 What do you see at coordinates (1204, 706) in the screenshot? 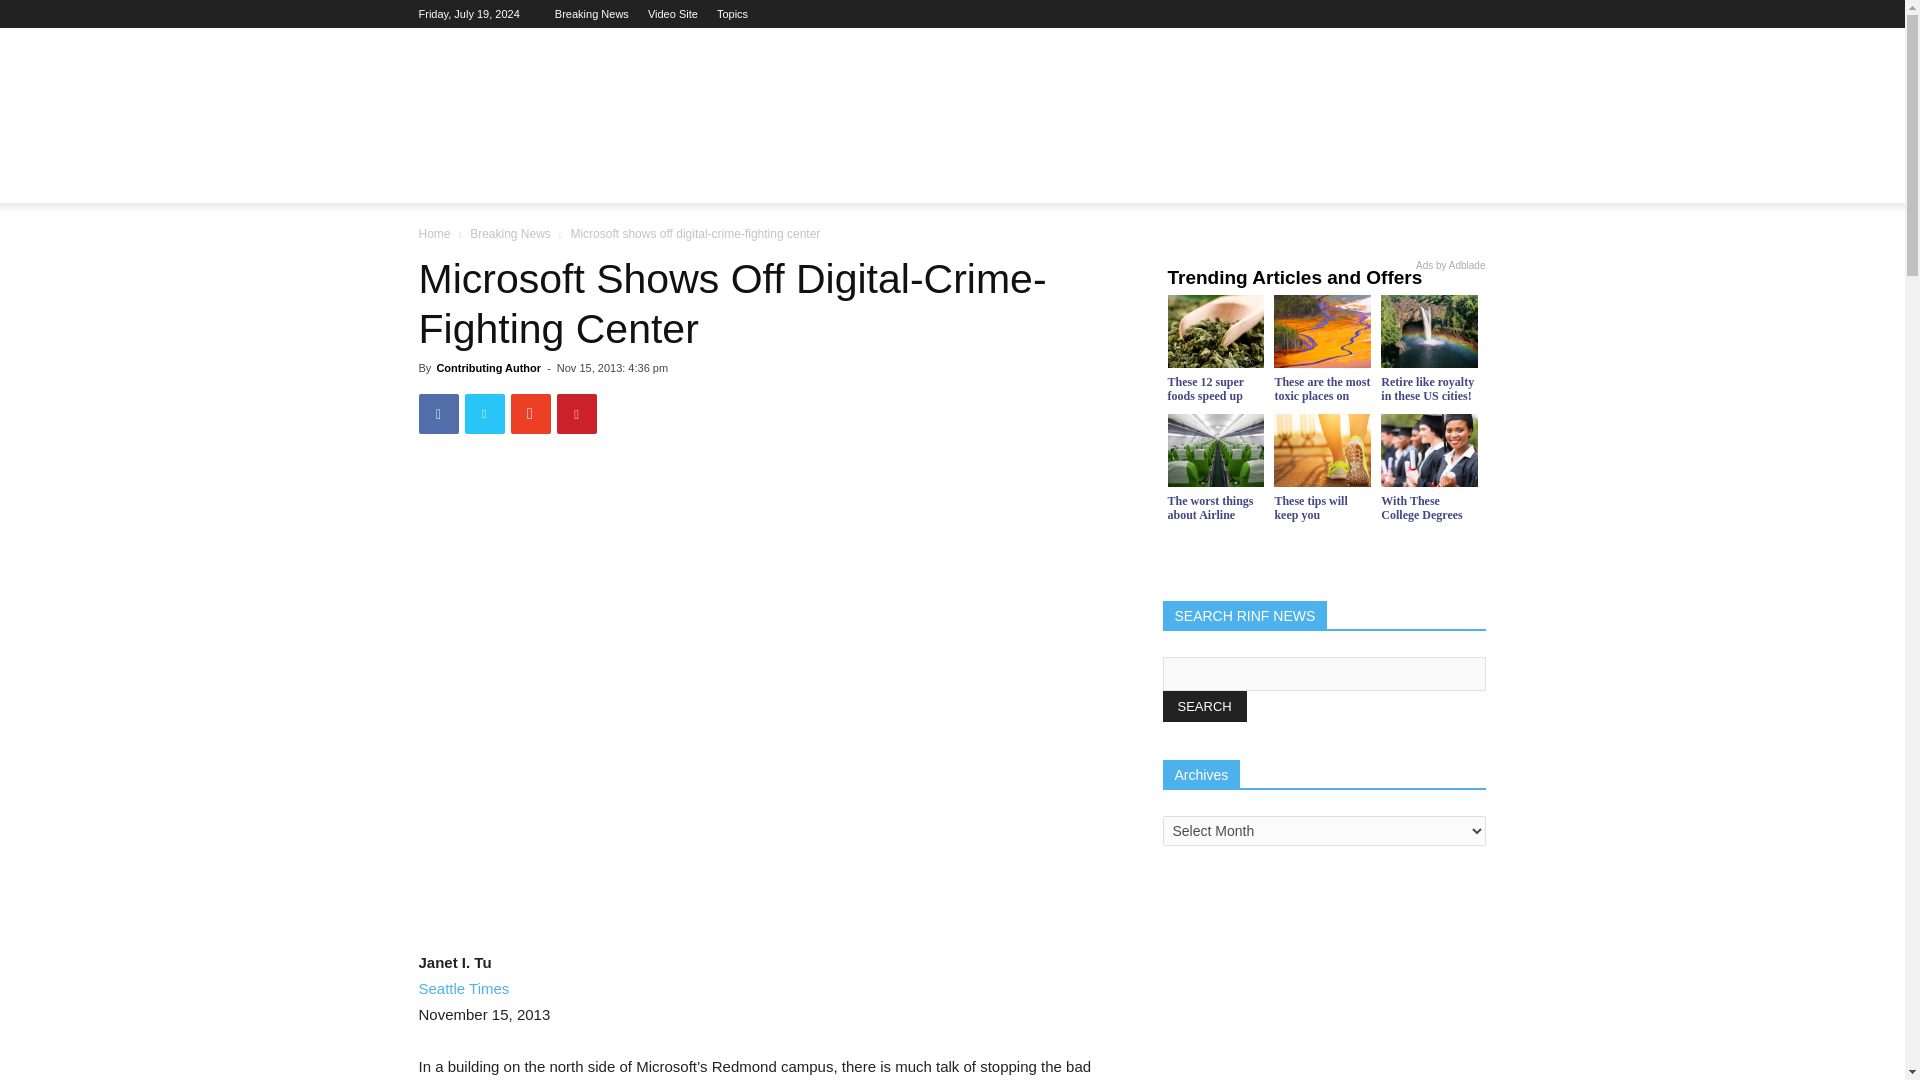
I see `SEARCH` at bounding box center [1204, 706].